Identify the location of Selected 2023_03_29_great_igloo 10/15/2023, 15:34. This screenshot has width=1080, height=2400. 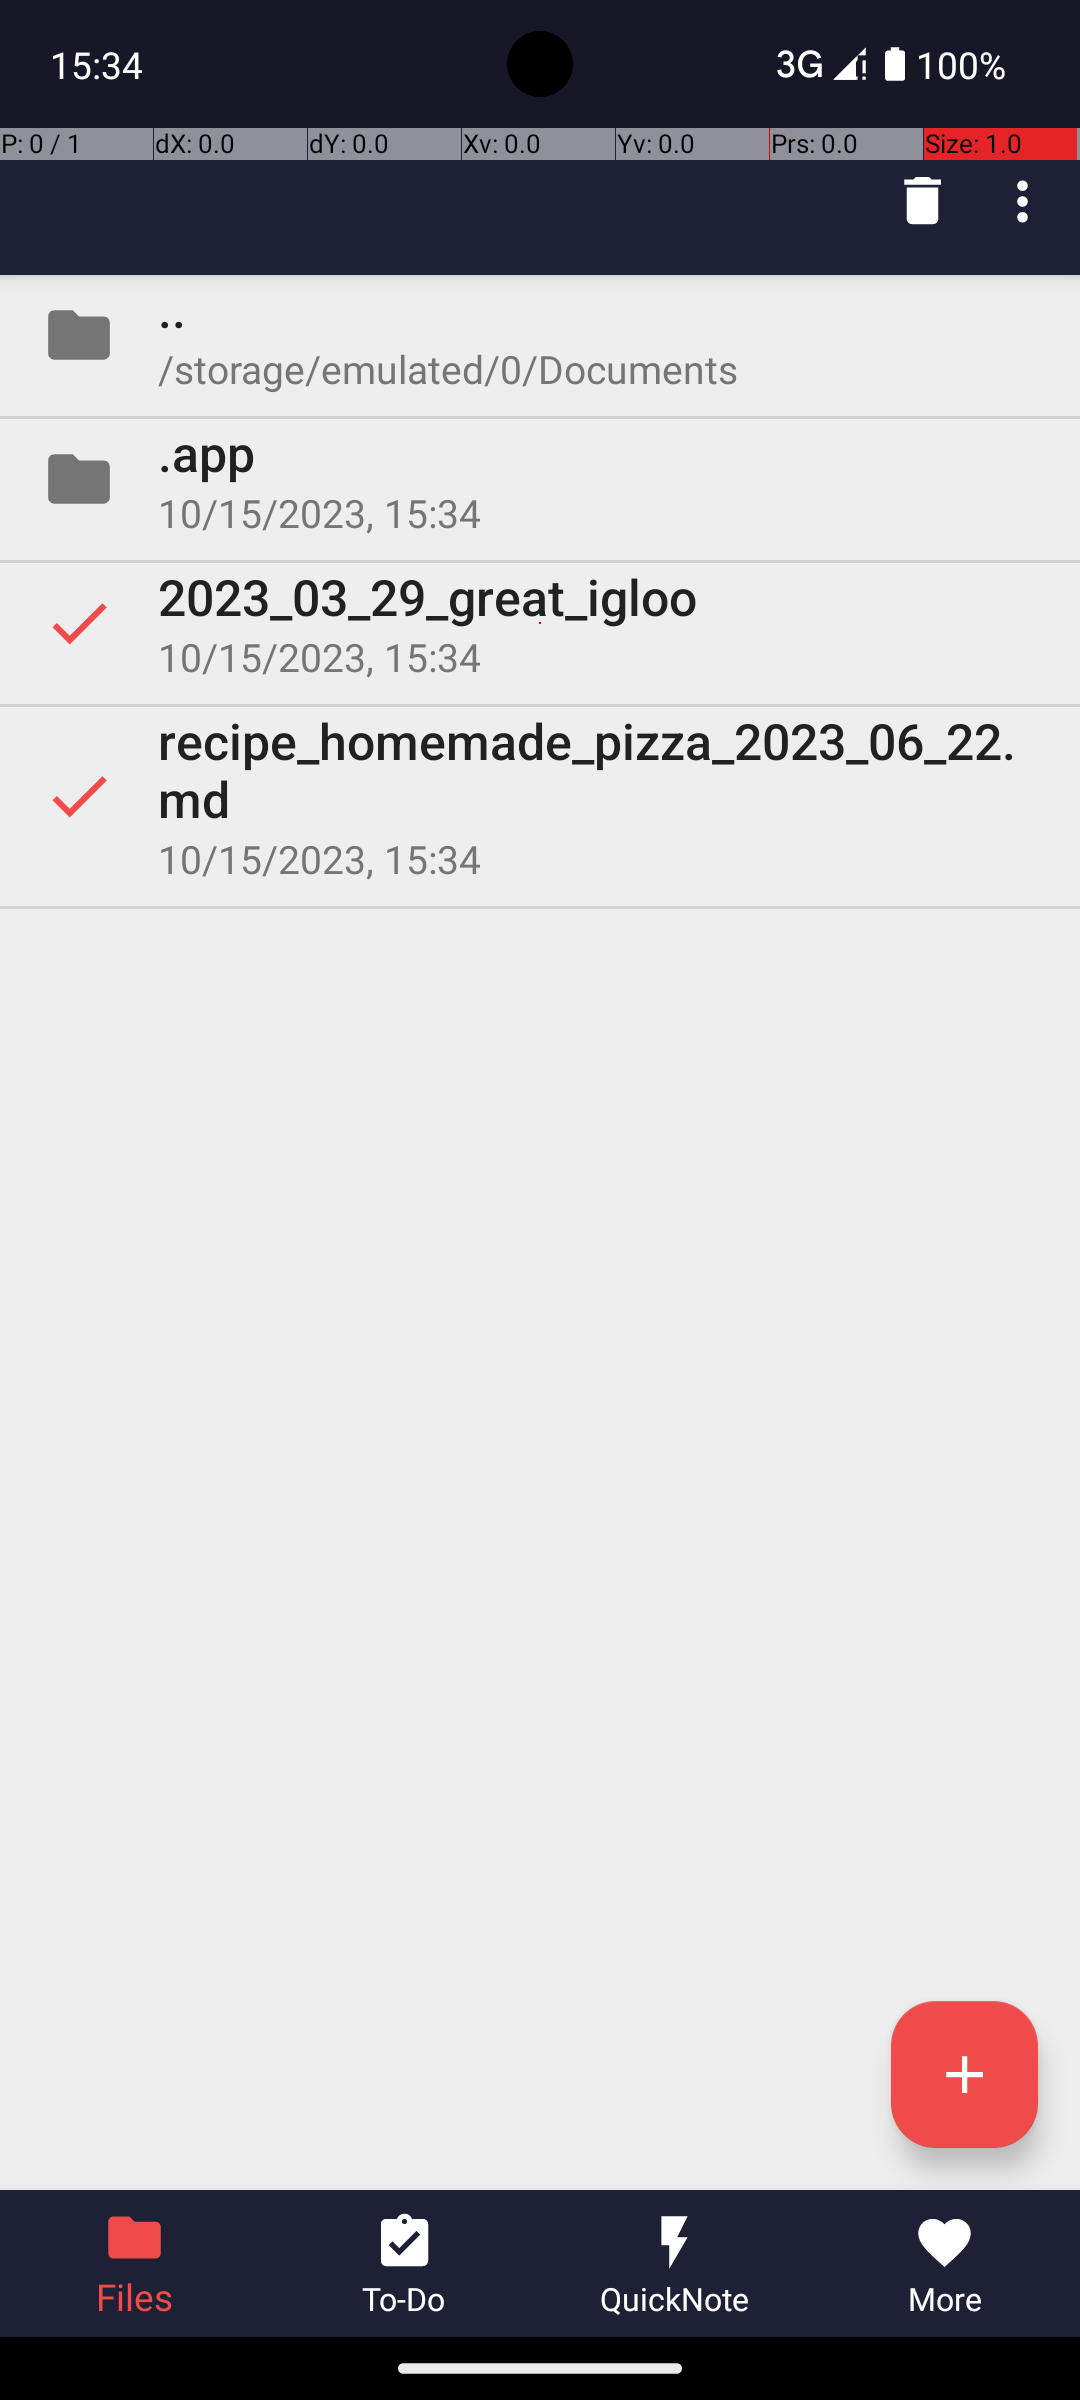
(540, 623).